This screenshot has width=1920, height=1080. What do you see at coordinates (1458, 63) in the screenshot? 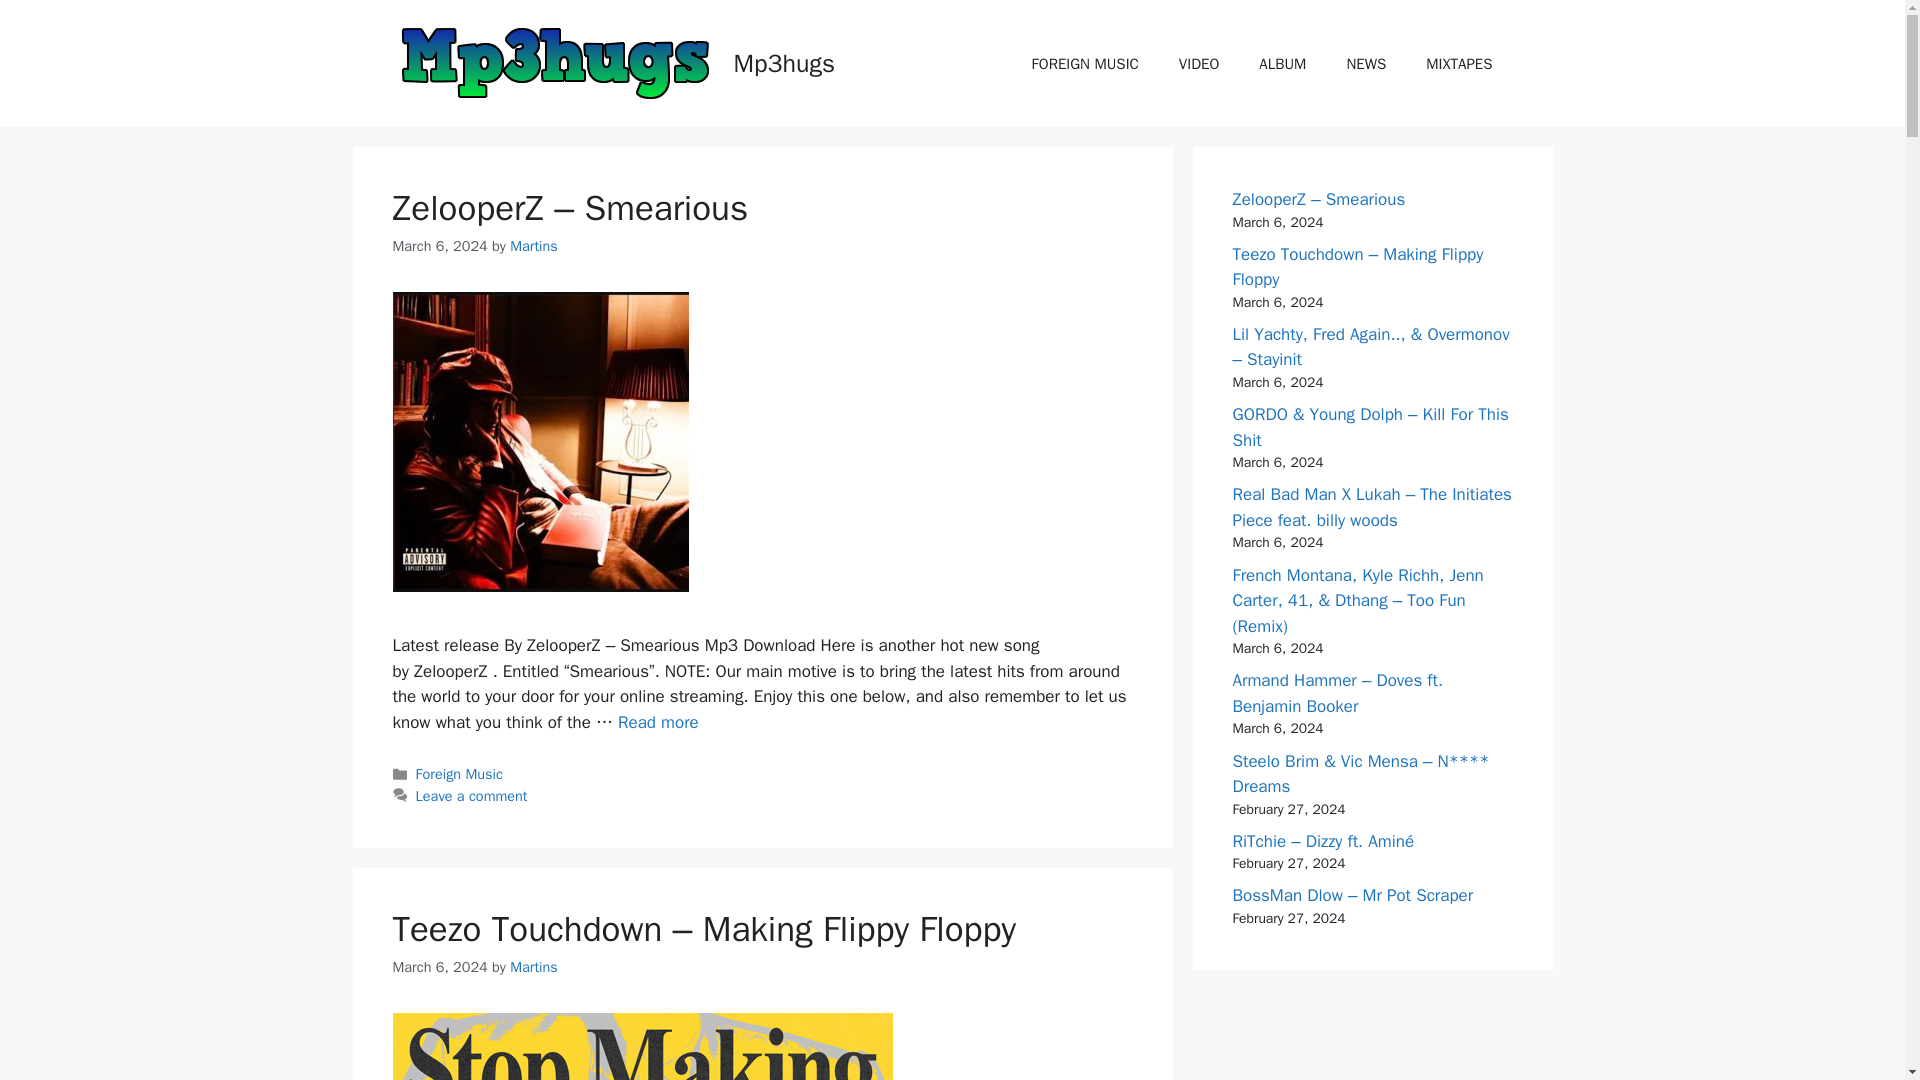
I see `MIXTAPES` at bounding box center [1458, 63].